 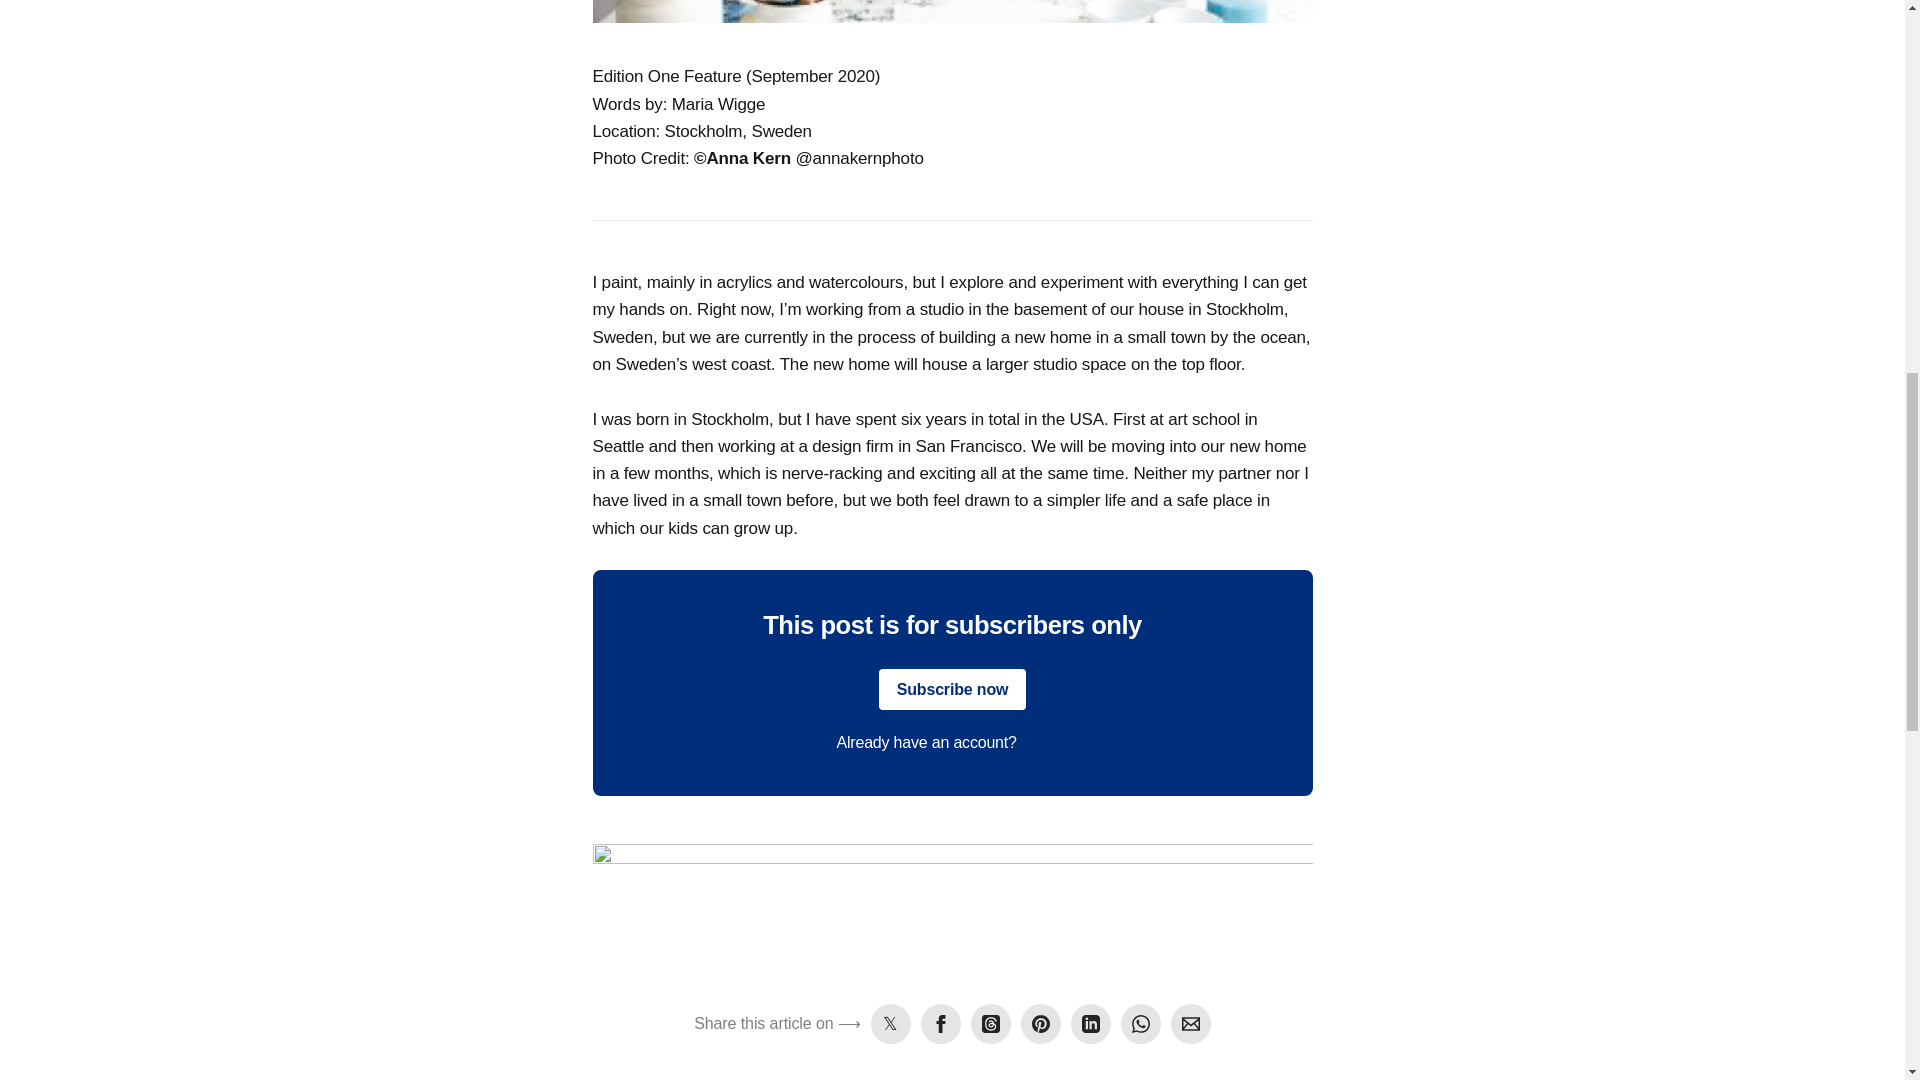 What do you see at coordinates (953, 689) in the screenshot?
I see `Subscribe now` at bounding box center [953, 689].